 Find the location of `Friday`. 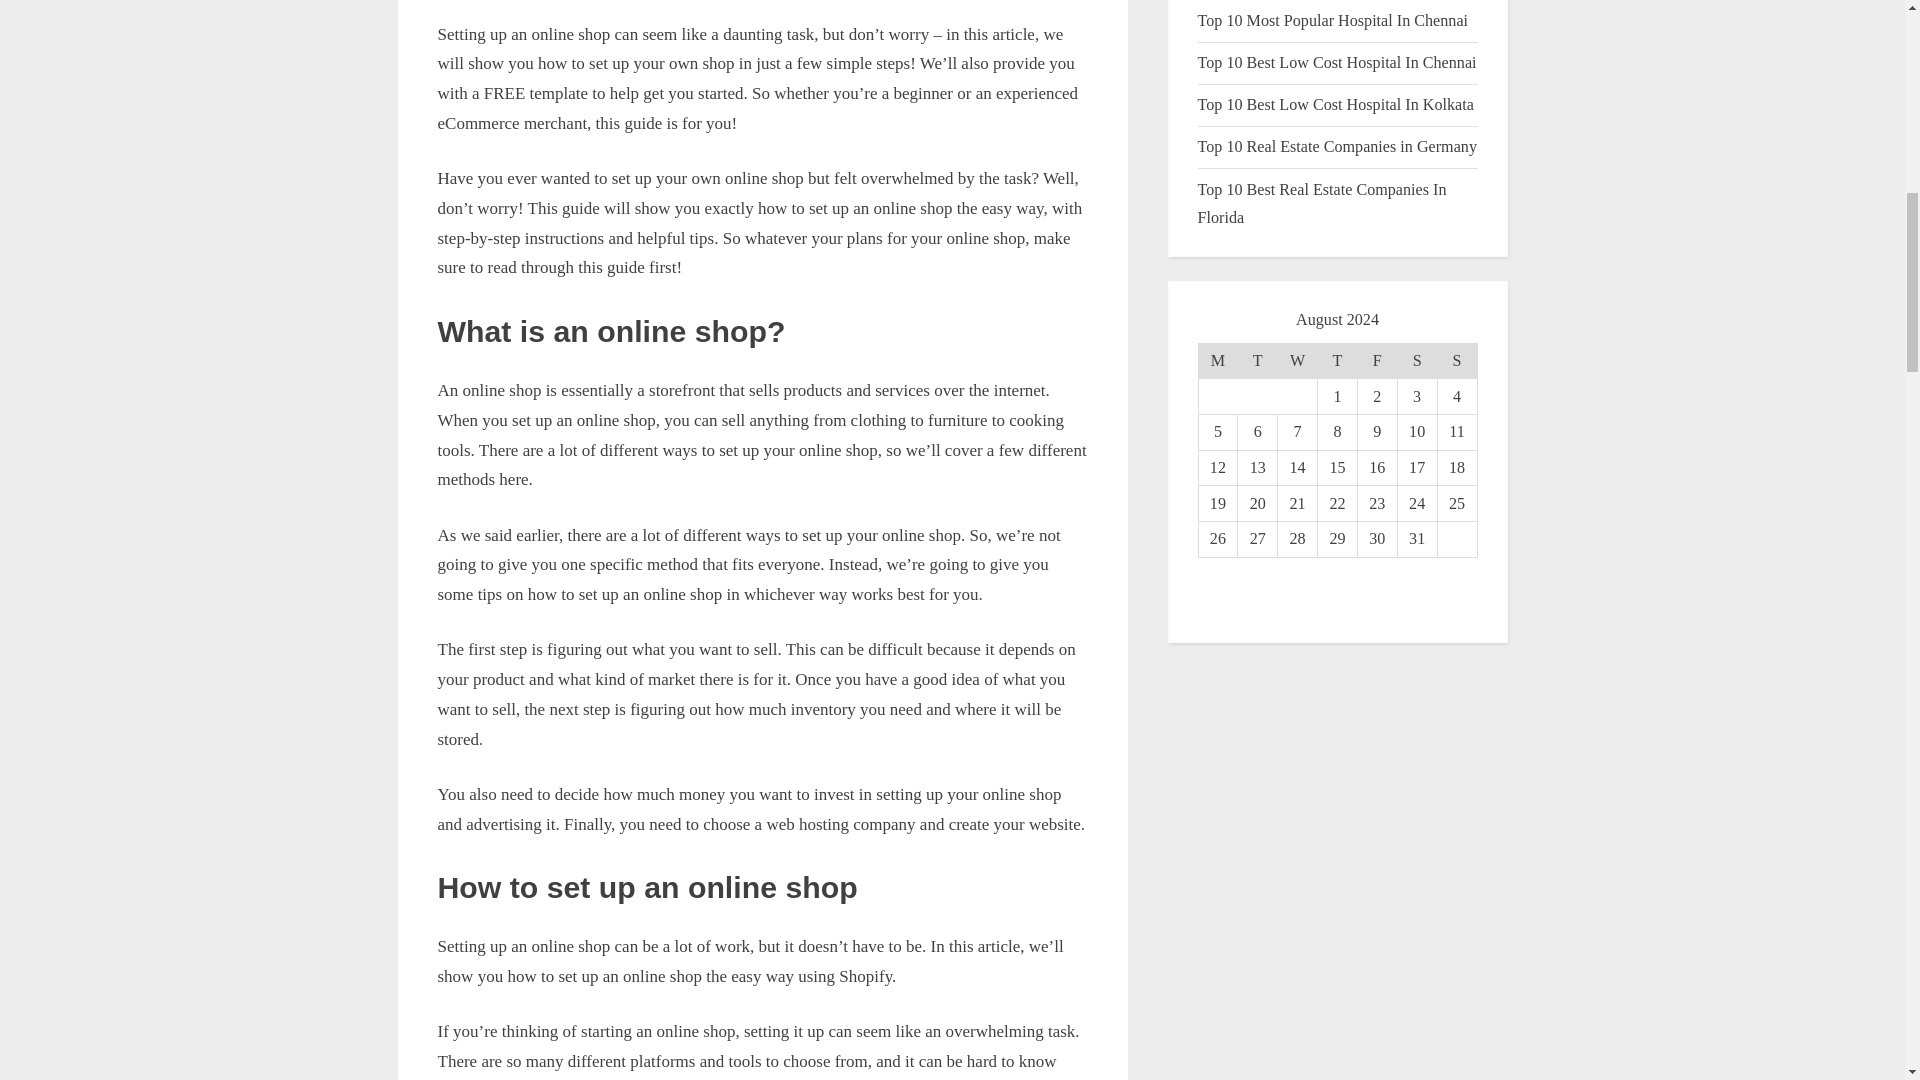

Friday is located at coordinates (1377, 361).